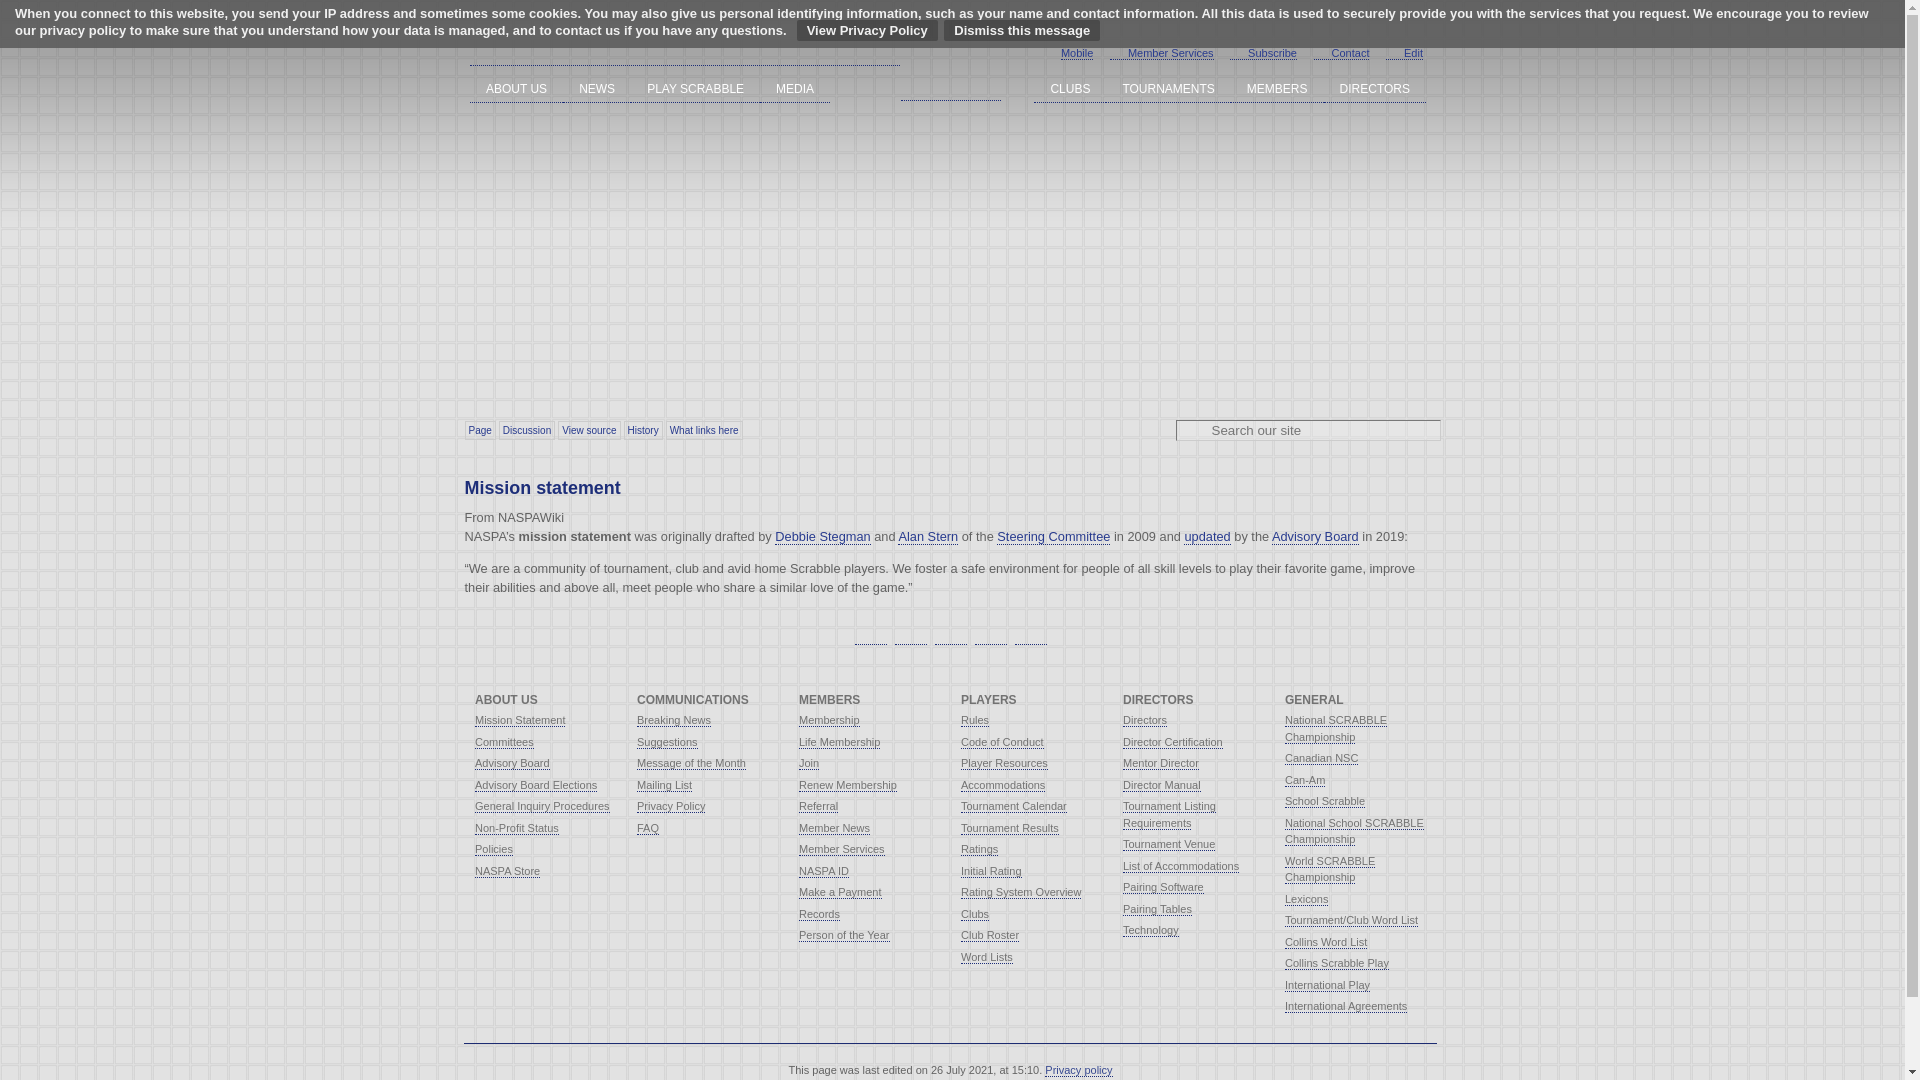 The height and width of the screenshot is (1080, 1920). I want to click on TOURNAMENTS, so click(1168, 88).